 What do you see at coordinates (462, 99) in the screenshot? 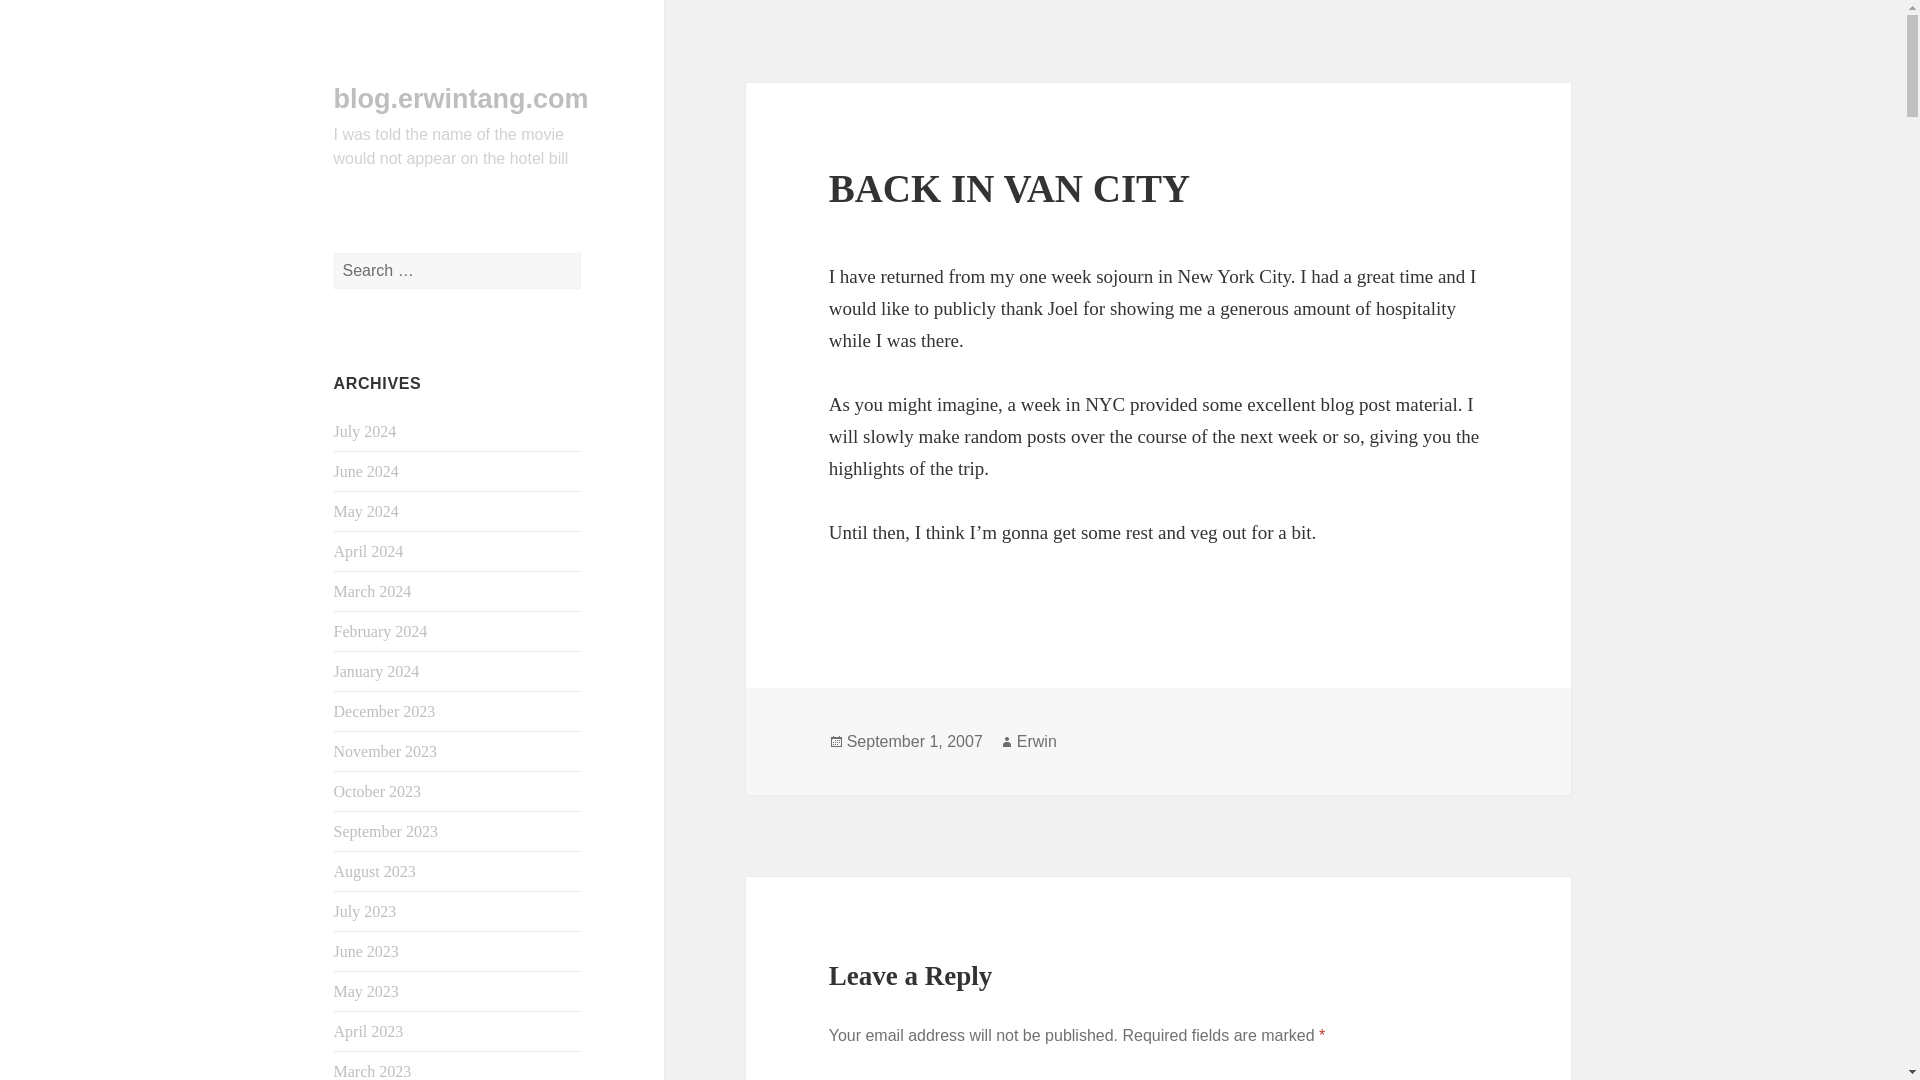
I see `blog.erwintang.com` at bounding box center [462, 99].